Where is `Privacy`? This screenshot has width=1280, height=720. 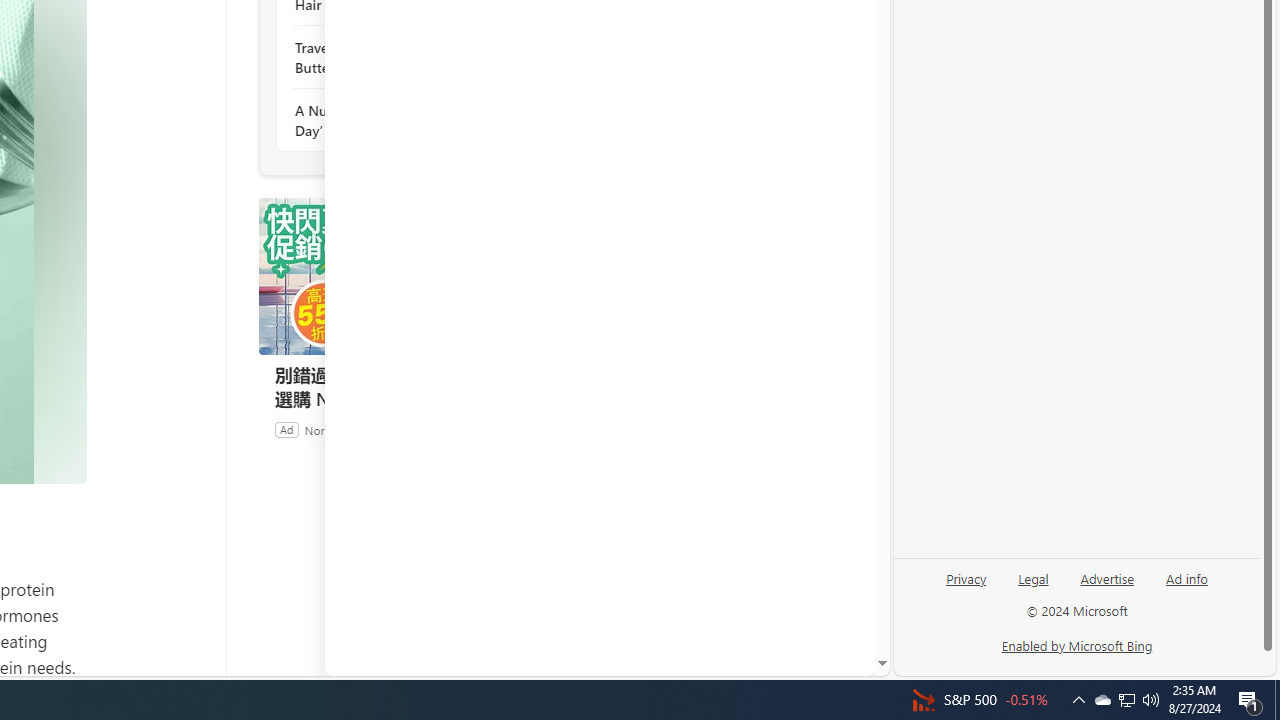 Privacy is located at coordinates (966, 586).